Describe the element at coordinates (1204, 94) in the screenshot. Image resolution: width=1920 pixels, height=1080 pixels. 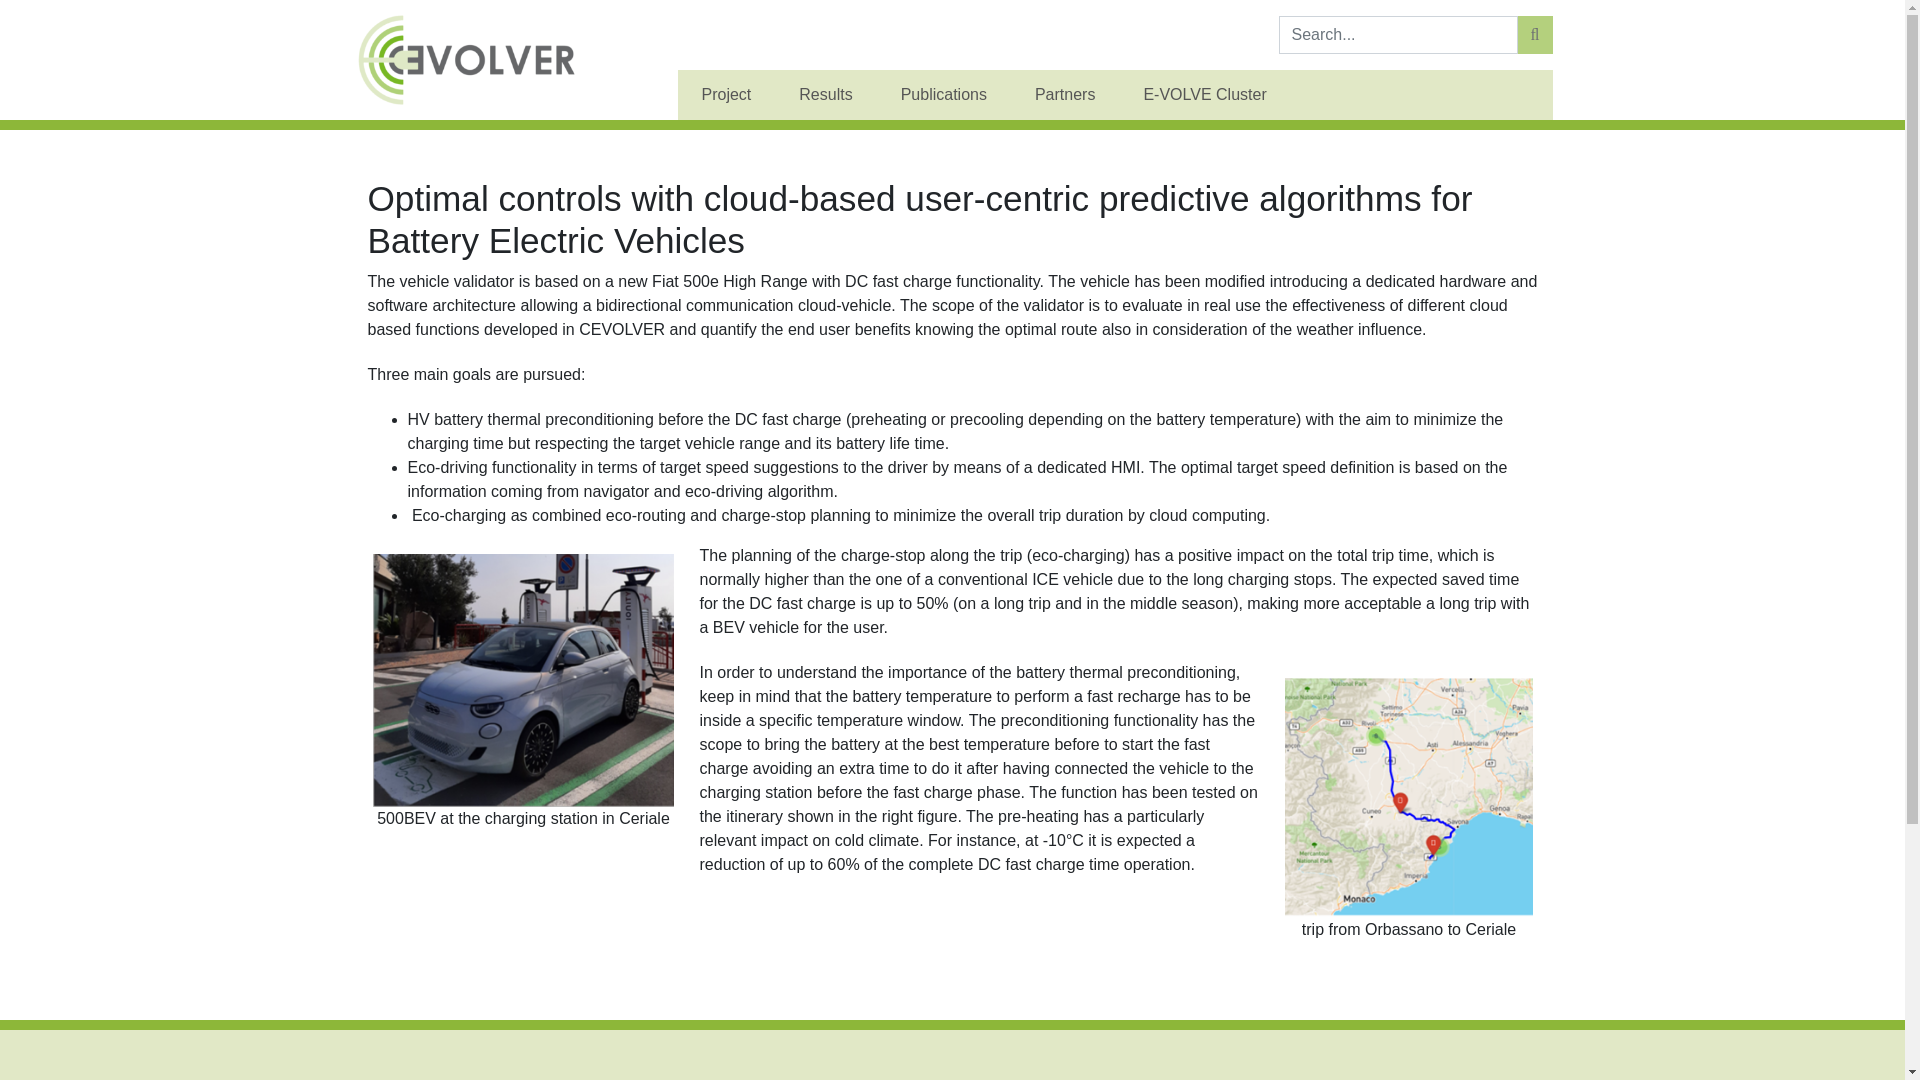
I see `E-VOLVE Cluster` at that location.